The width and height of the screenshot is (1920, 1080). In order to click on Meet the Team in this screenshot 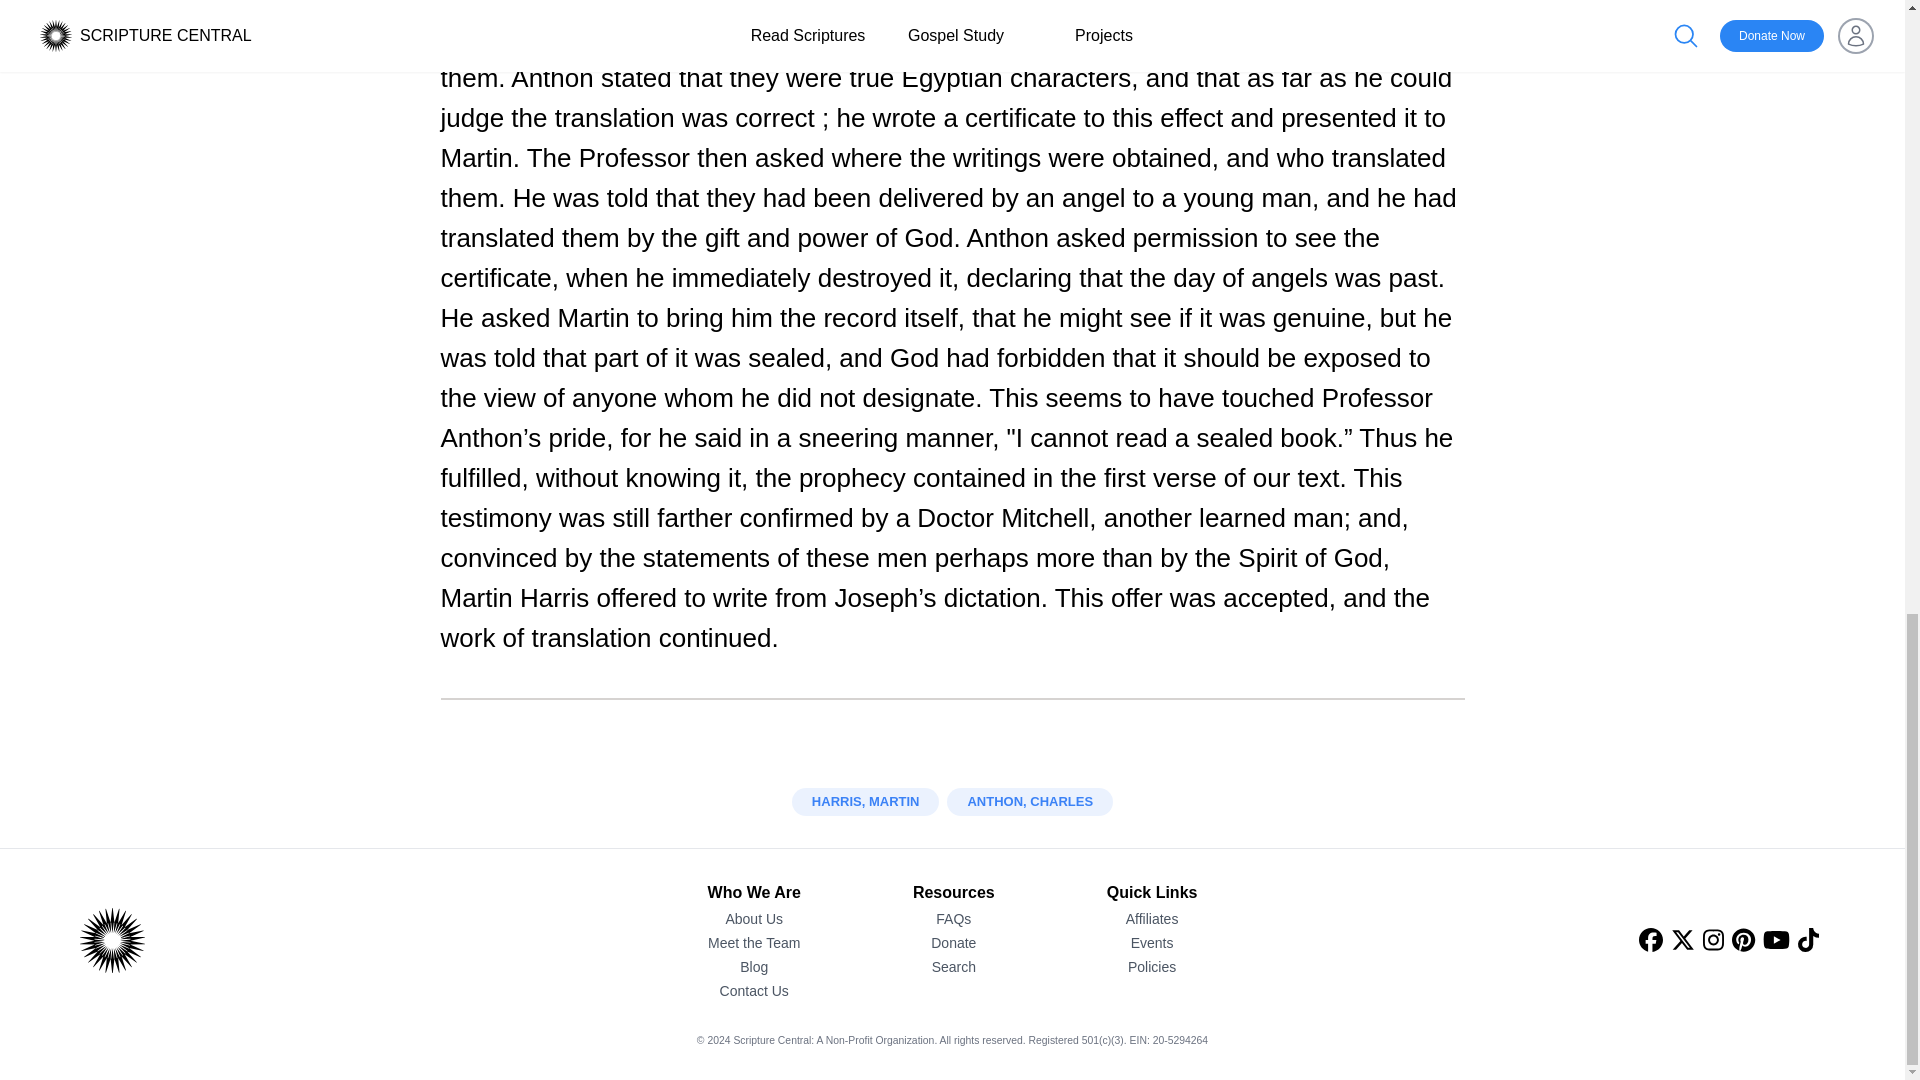, I will do `click(754, 942)`.